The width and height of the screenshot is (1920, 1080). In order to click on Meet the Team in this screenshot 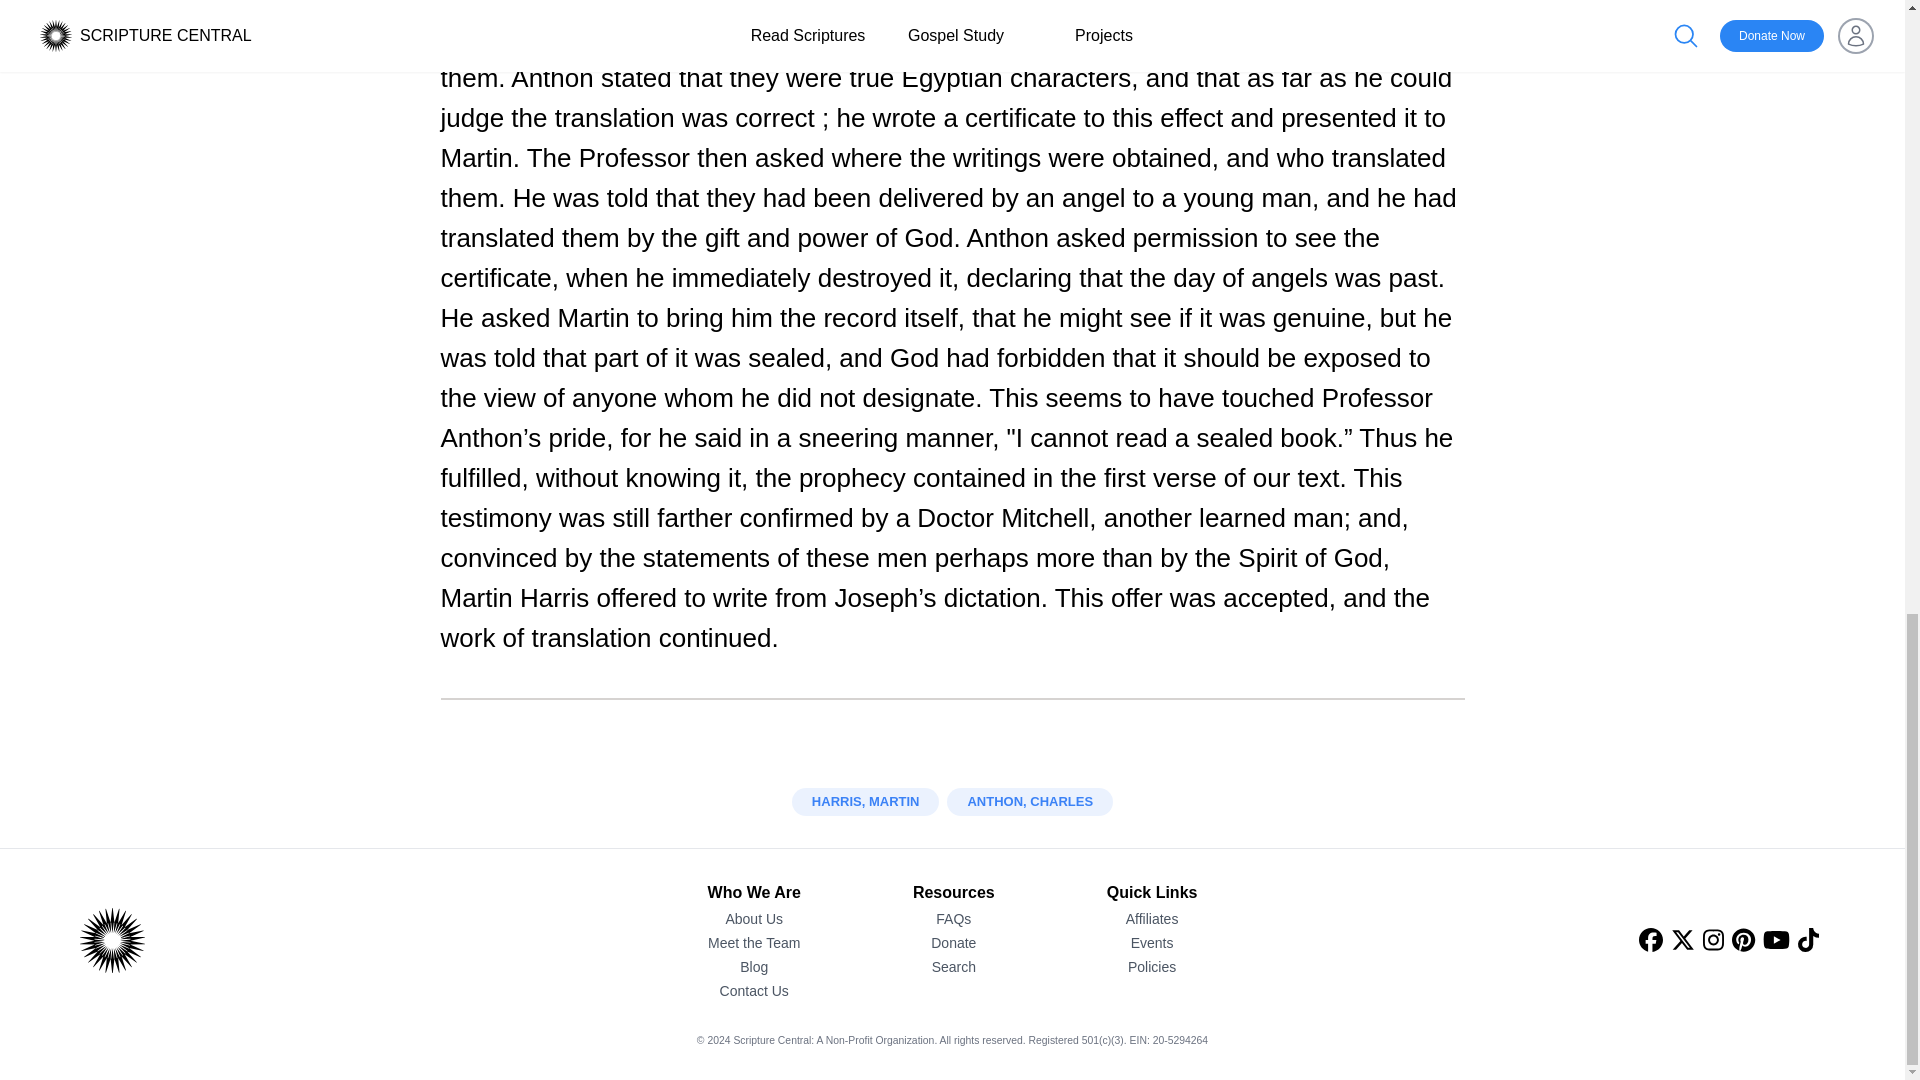, I will do `click(754, 942)`.